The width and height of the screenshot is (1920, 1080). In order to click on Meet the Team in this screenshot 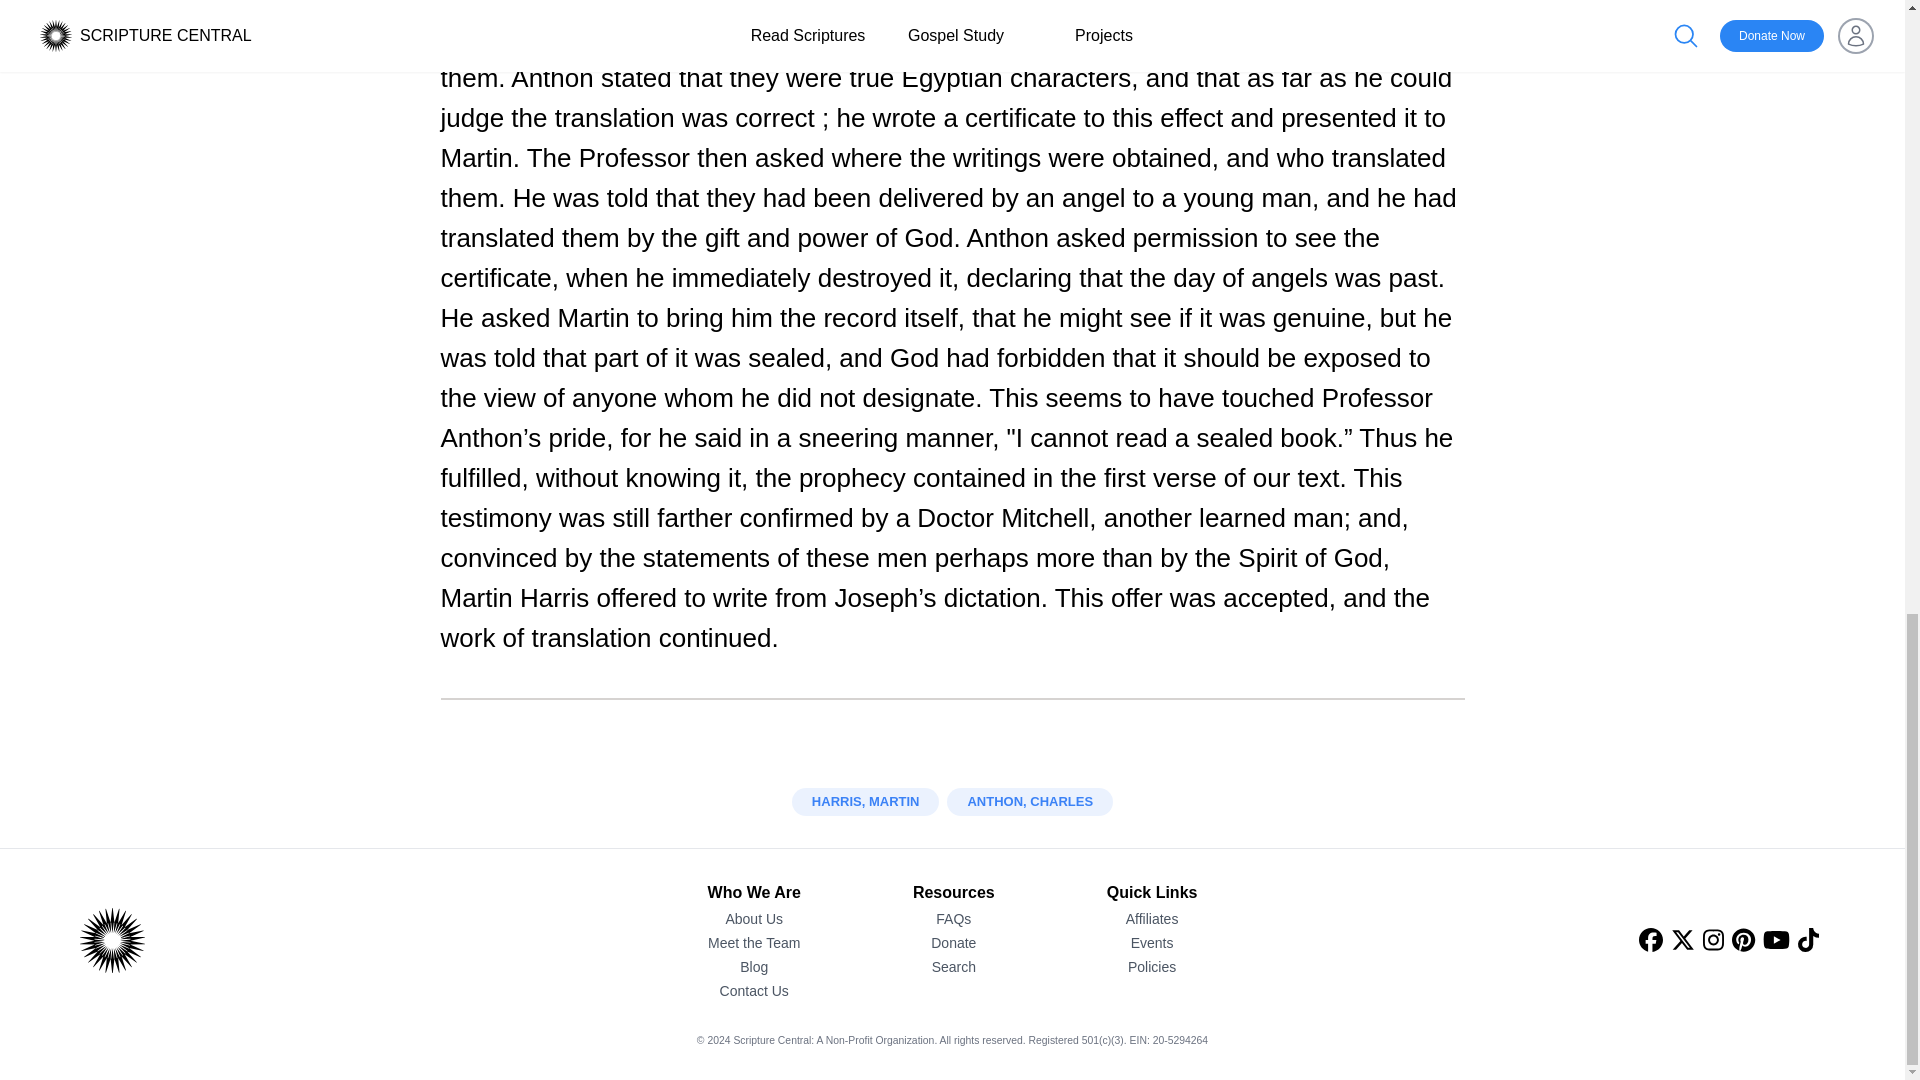, I will do `click(754, 942)`.